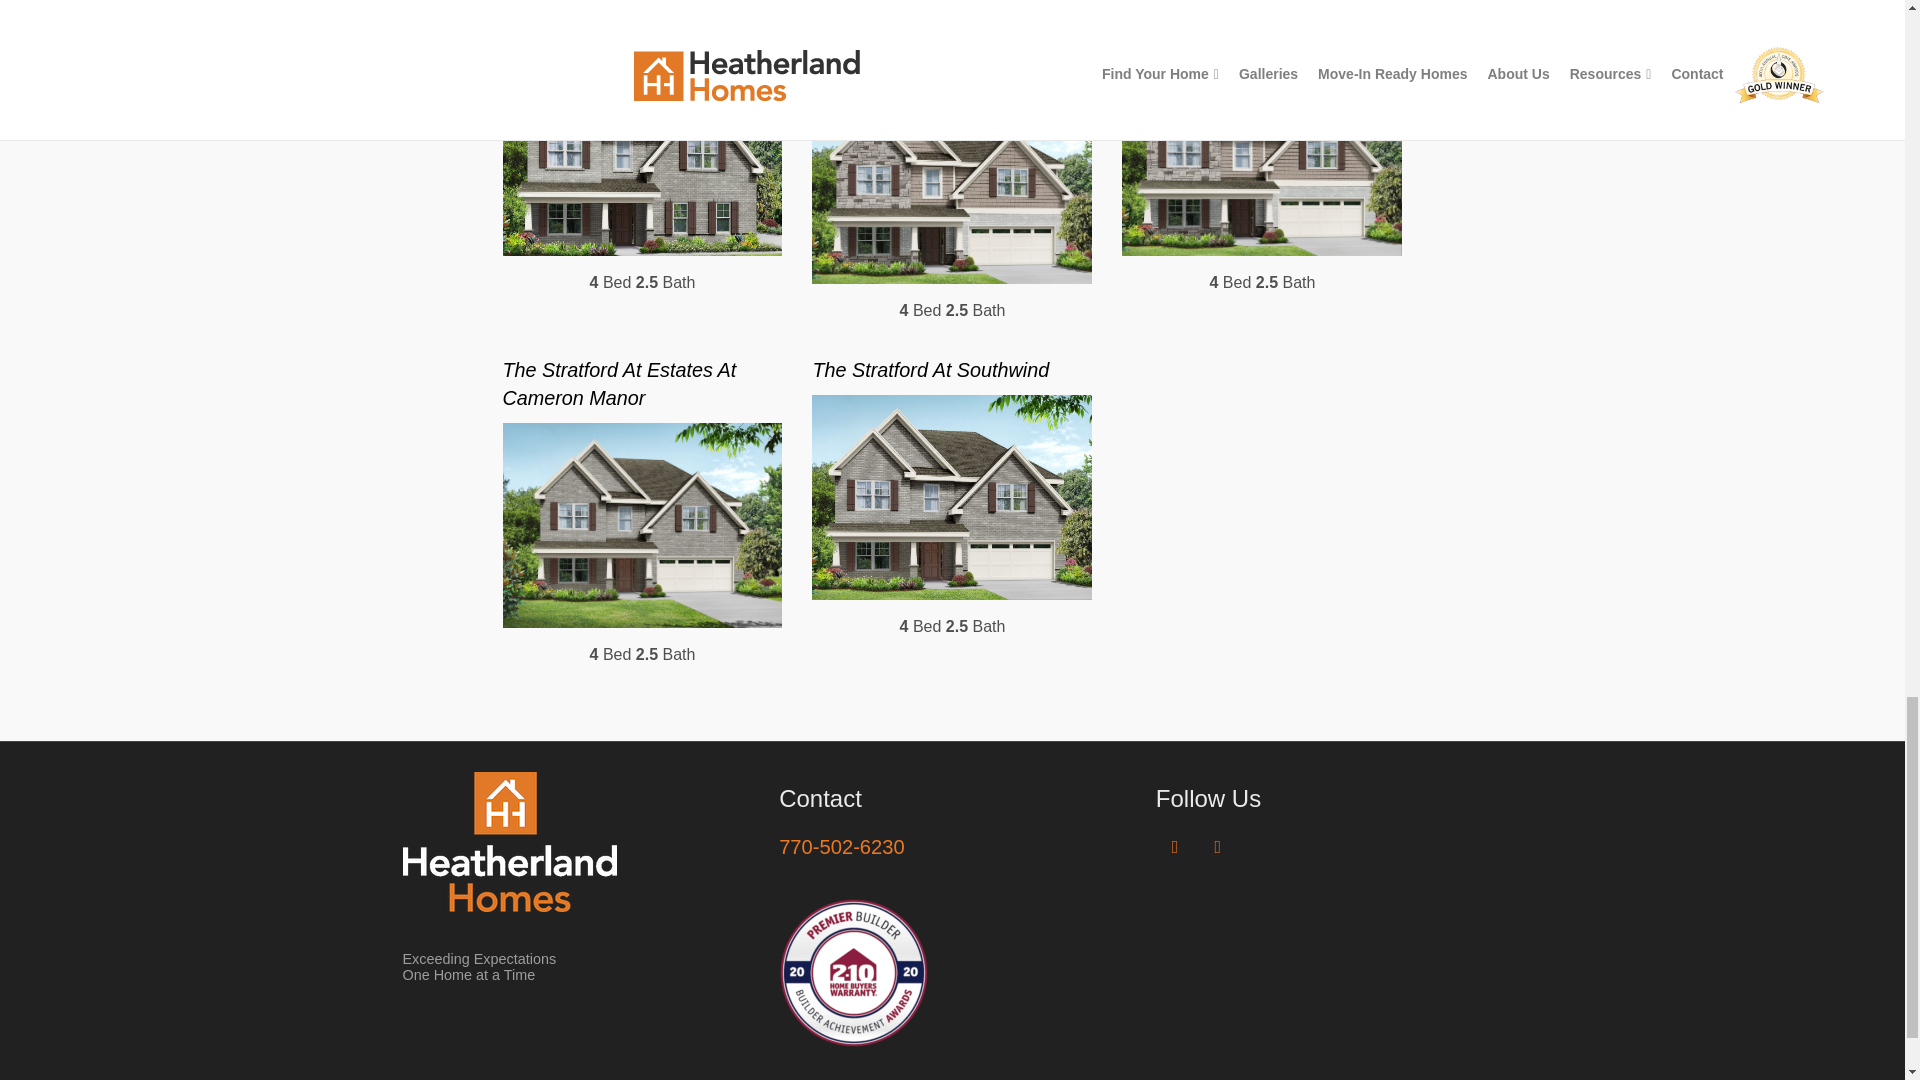  I want to click on The Stratford At Heron Bay, so click(620, 26).